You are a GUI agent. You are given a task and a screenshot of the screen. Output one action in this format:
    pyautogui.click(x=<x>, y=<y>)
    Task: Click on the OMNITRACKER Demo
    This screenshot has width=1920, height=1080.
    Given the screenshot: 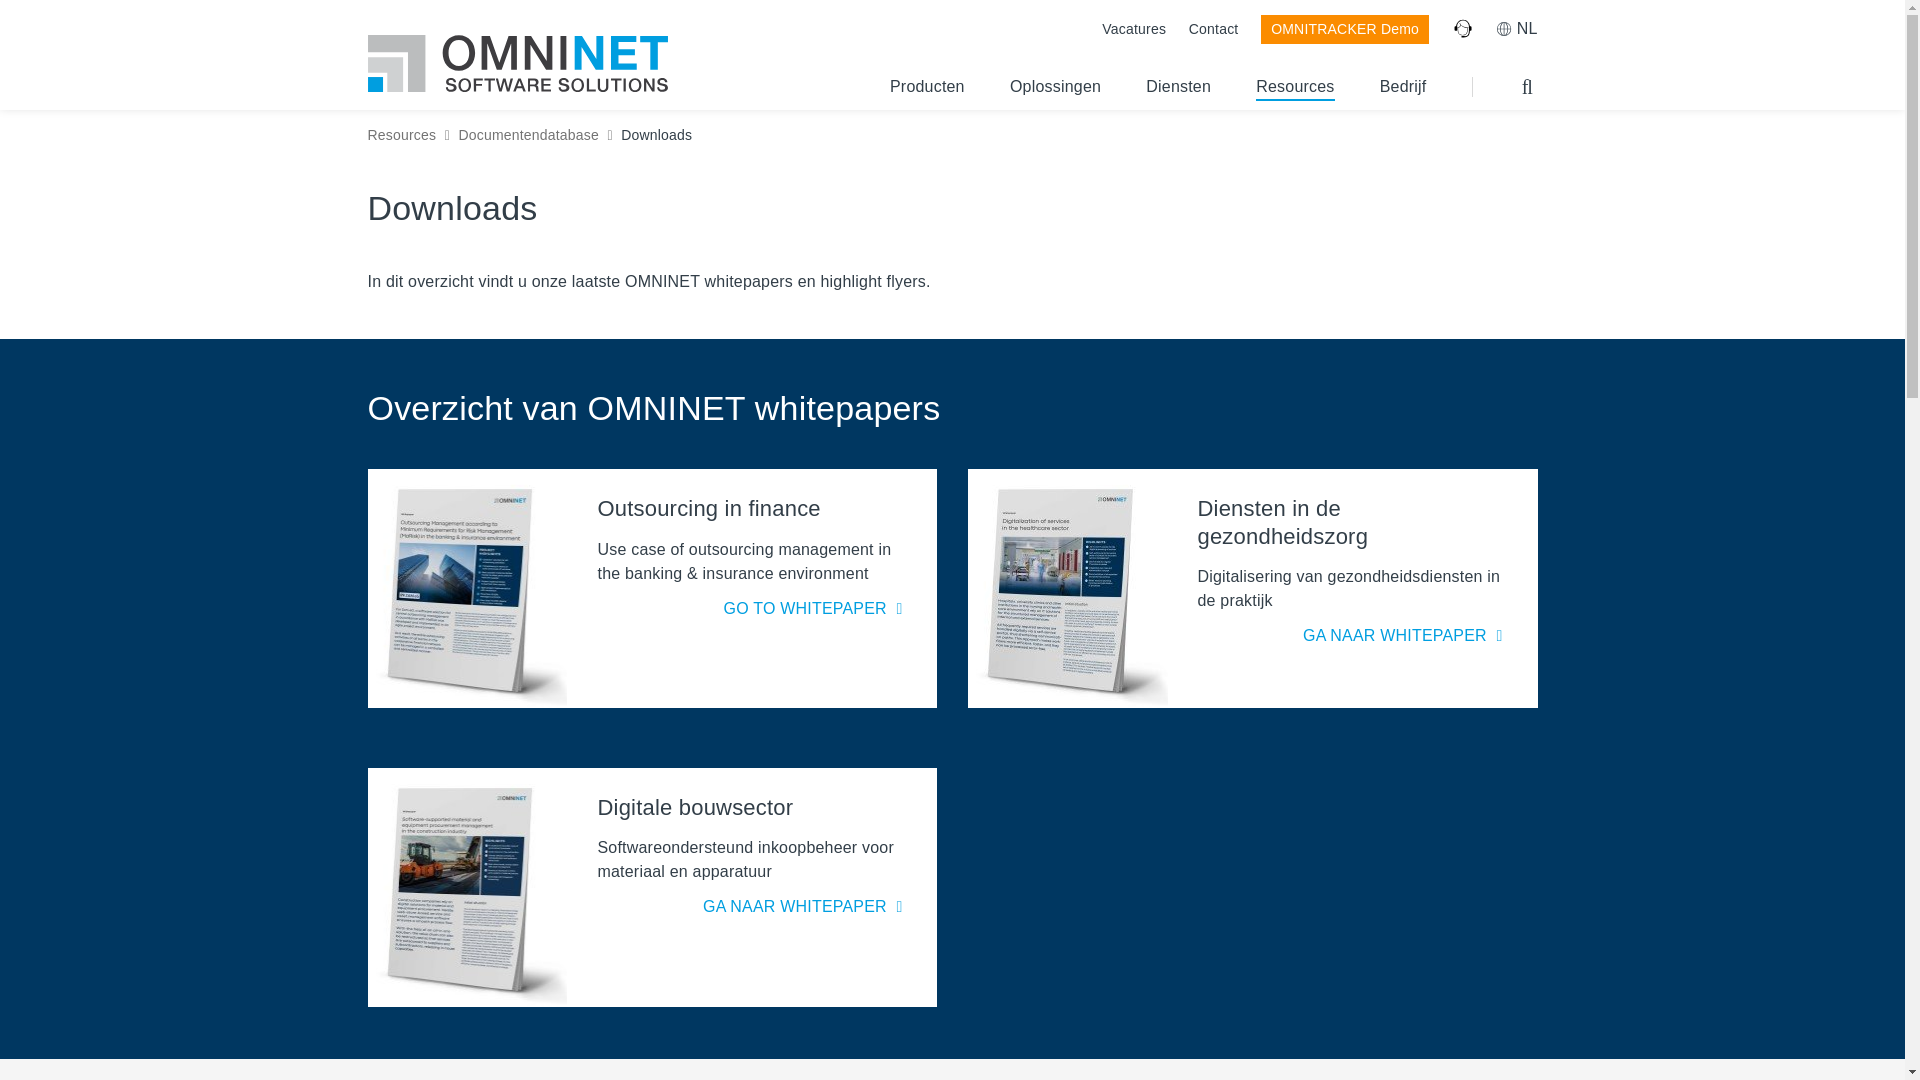 What is the action you would take?
    pyautogui.click(x=1344, y=30)
    